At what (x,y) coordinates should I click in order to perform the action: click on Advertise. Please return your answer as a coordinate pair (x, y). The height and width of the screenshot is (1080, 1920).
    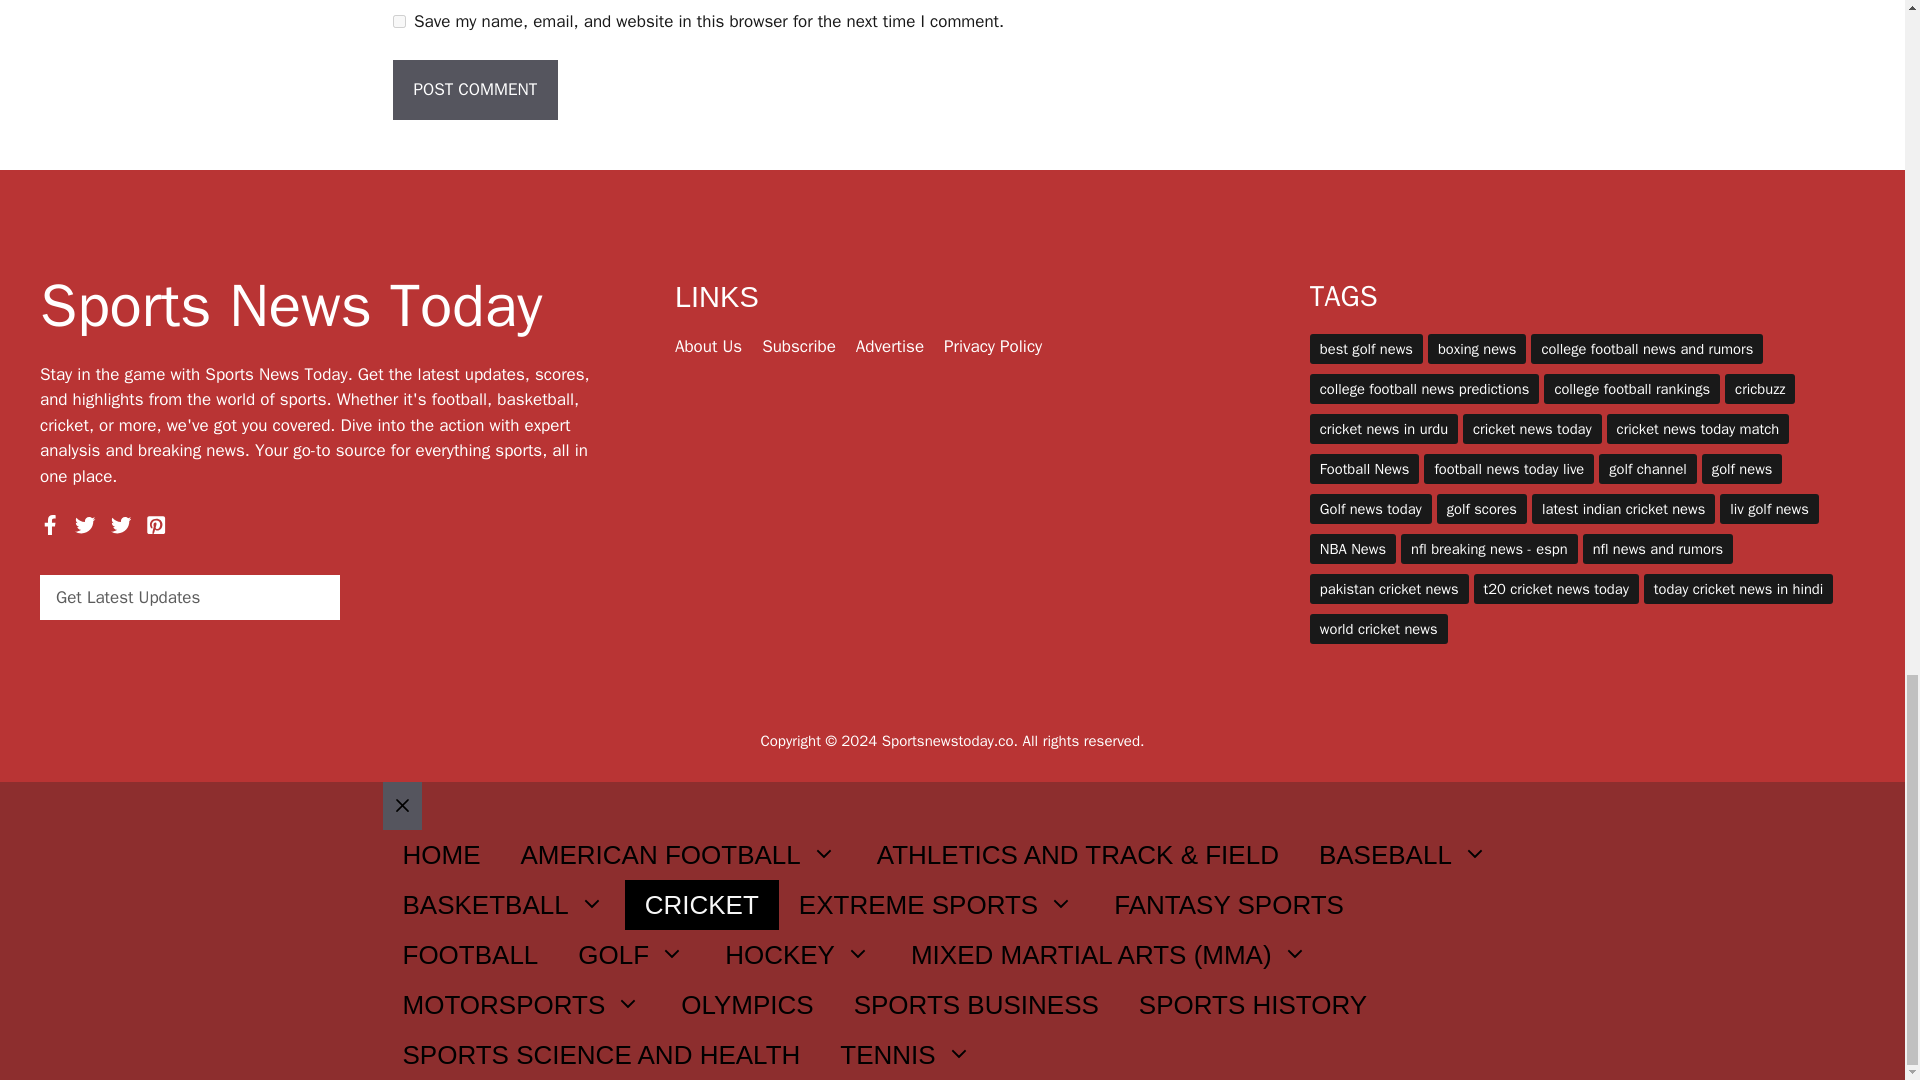
    Looking at the image, I should click on (890, 346).